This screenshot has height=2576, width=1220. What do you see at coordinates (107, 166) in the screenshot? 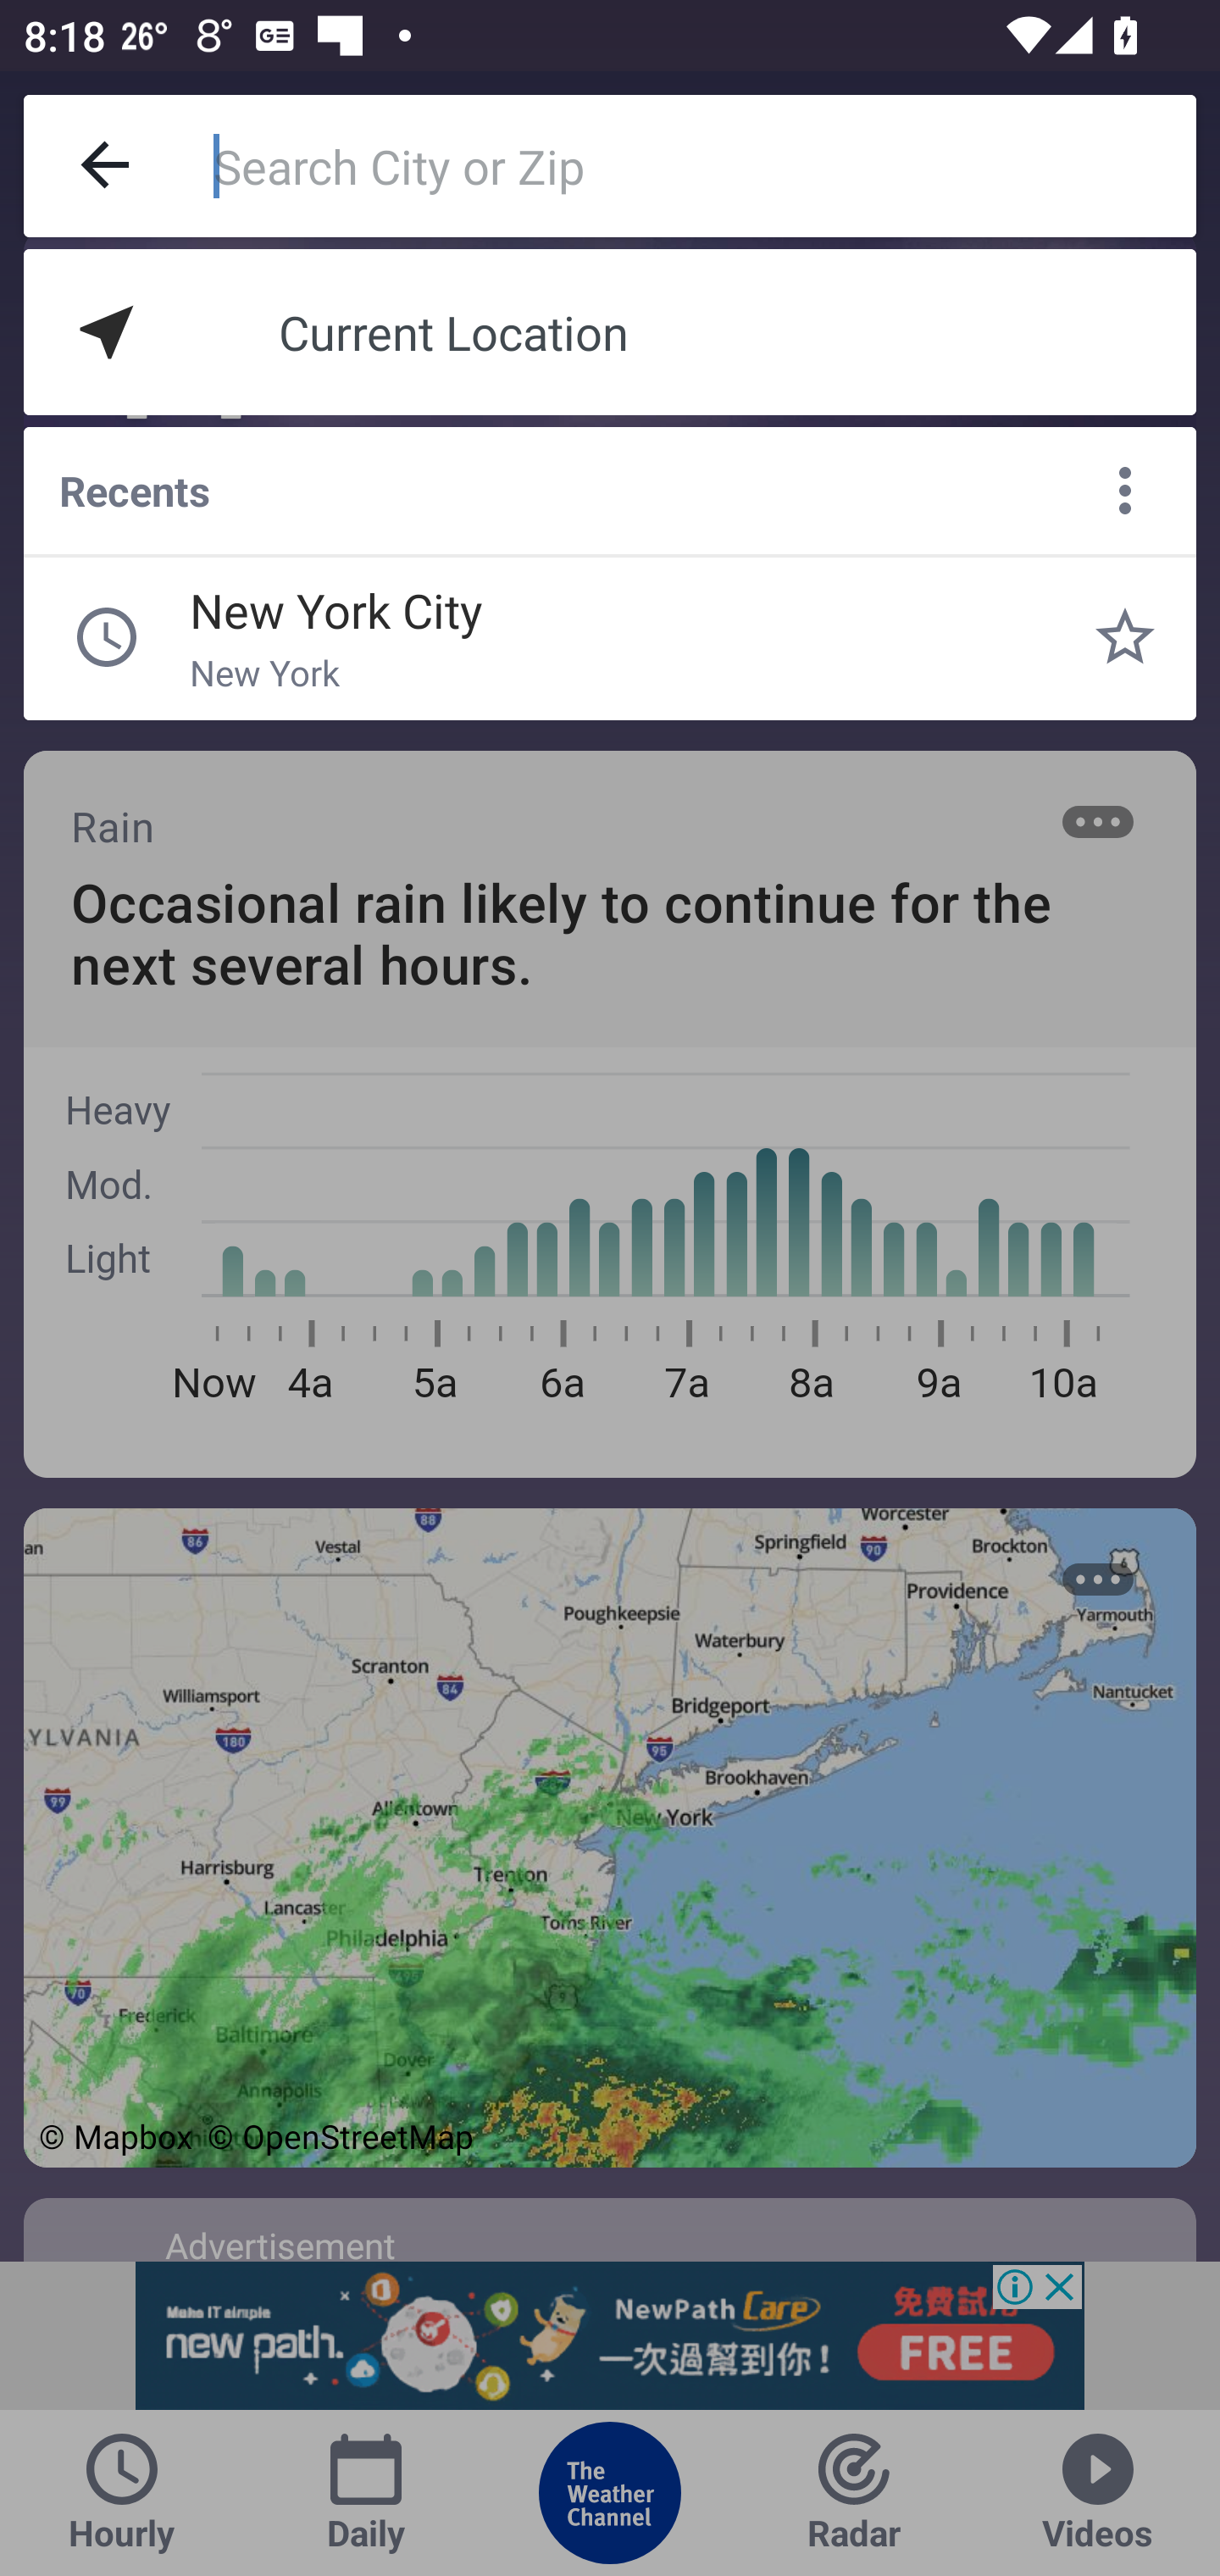
I see `Back` at bounding box center [107, 166].